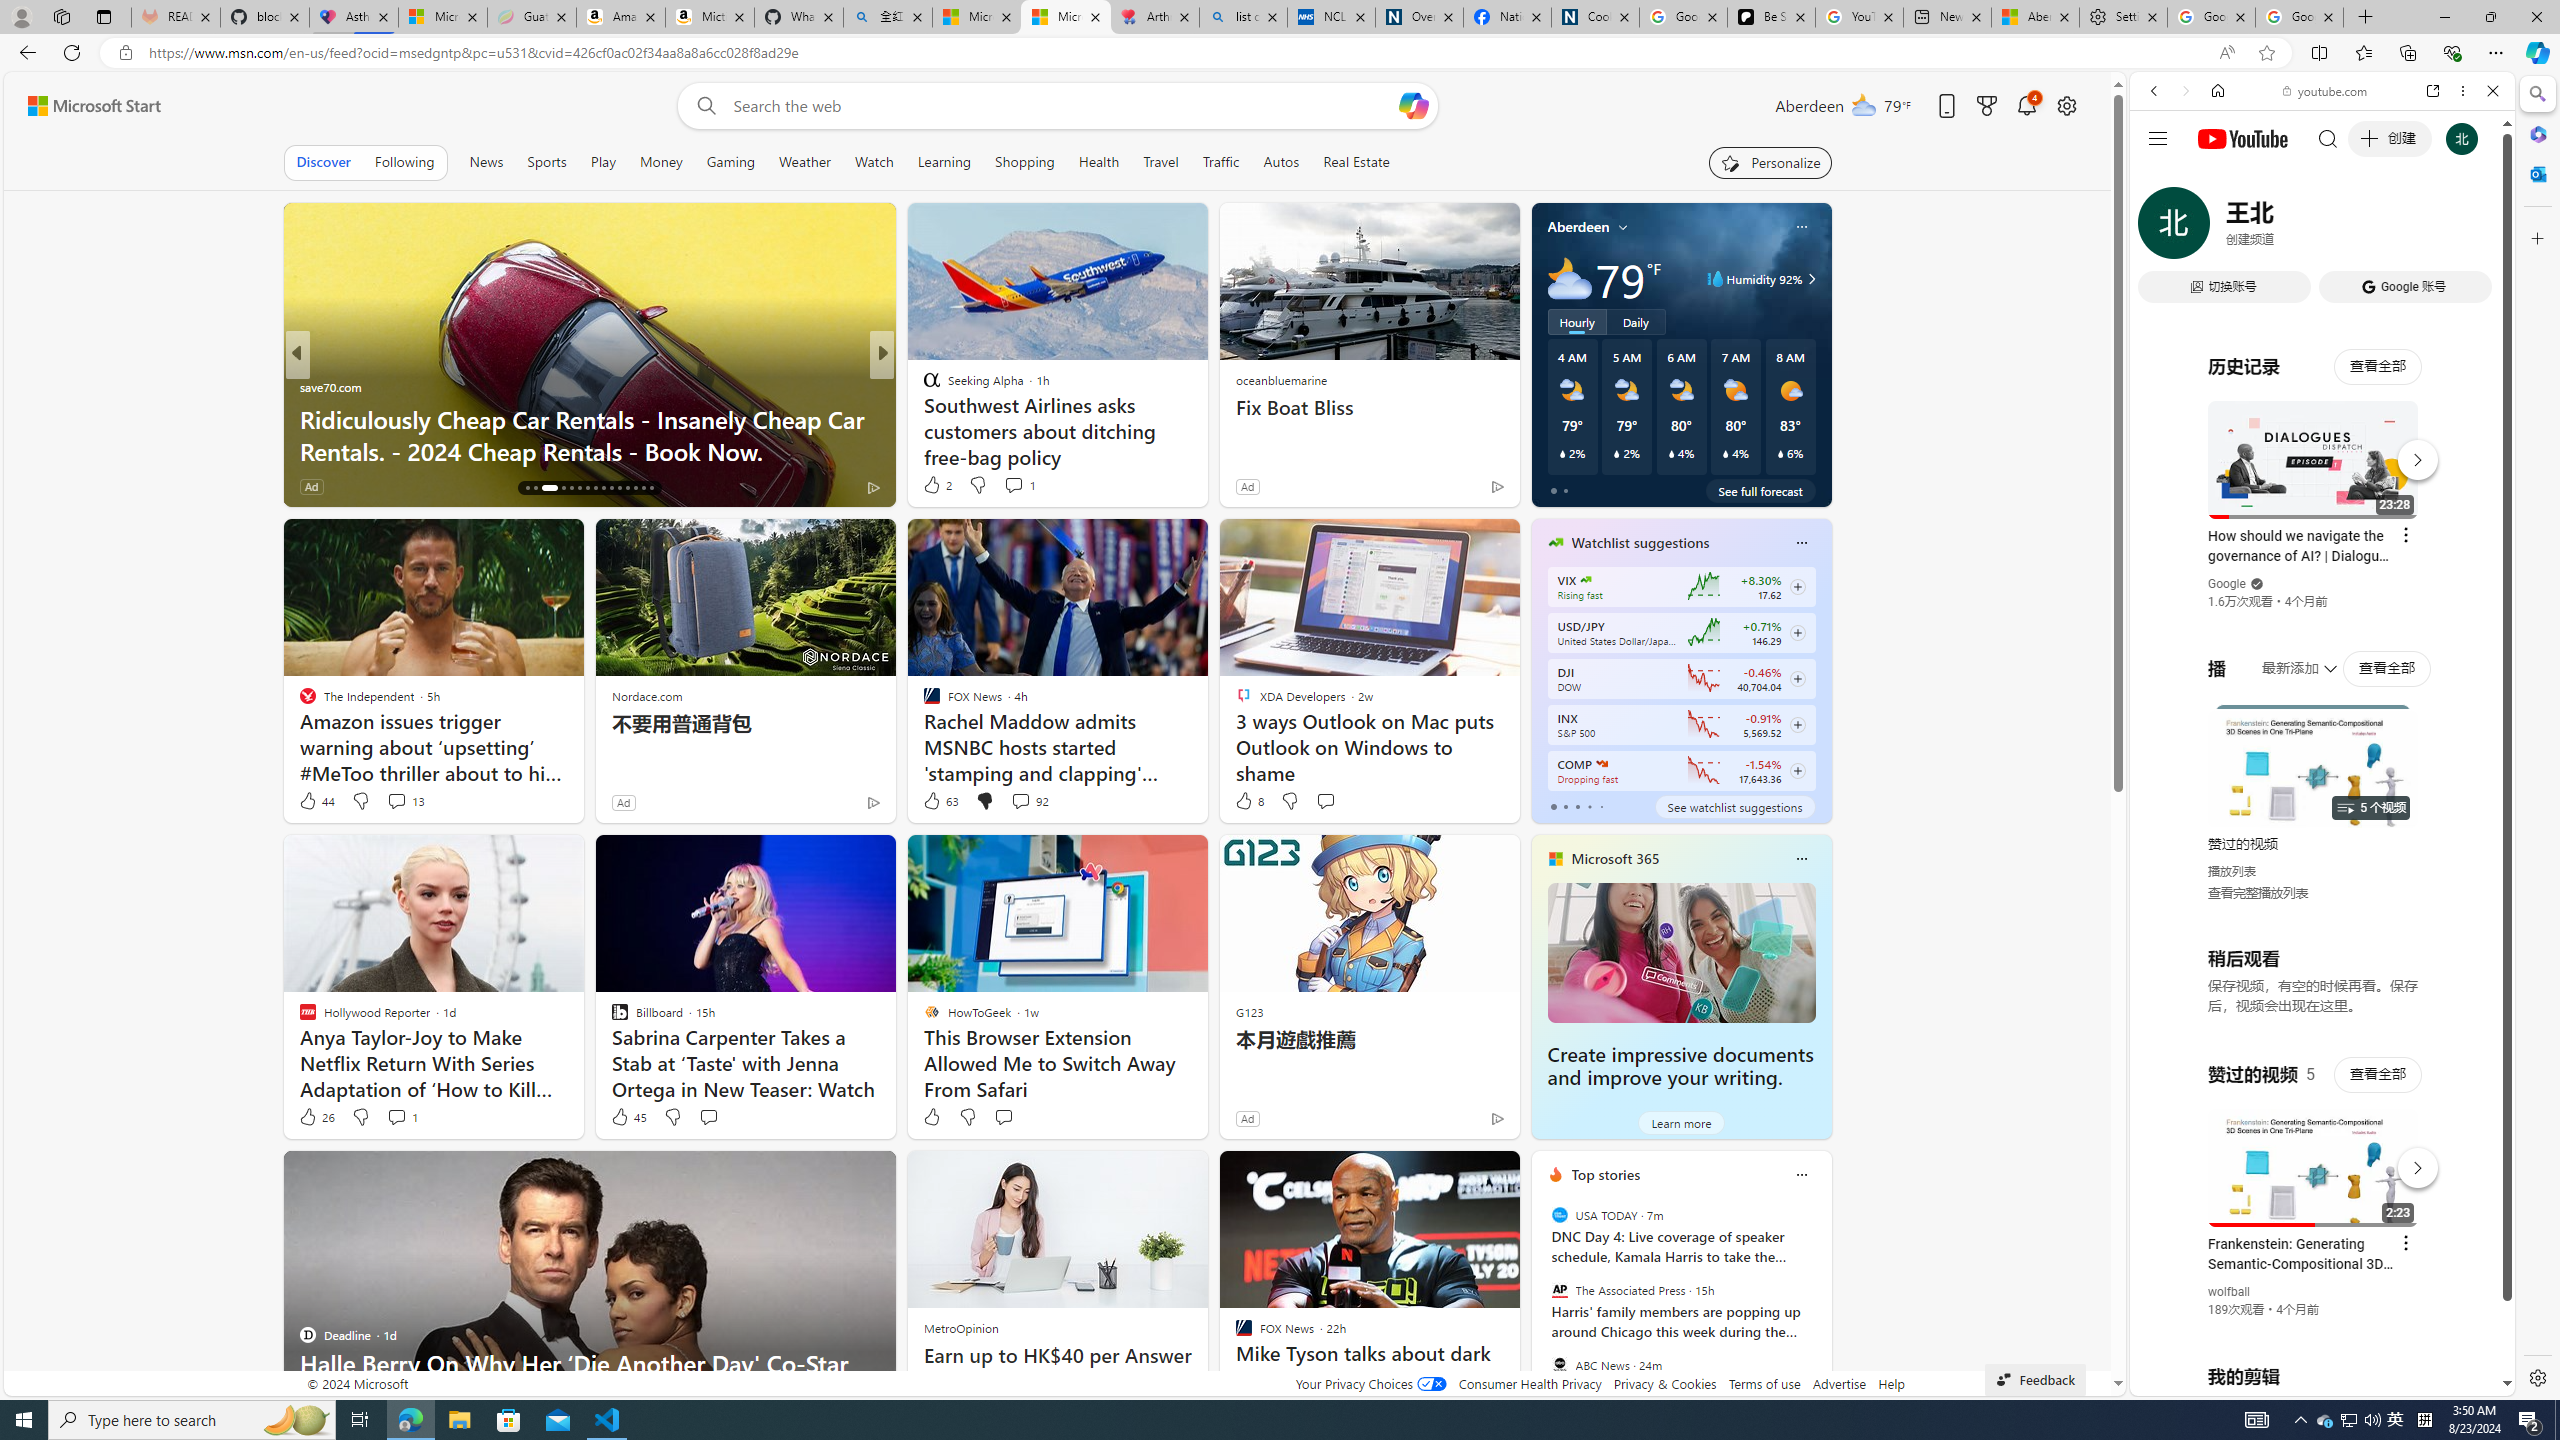 Image resolution: width=2560 pixels, height=1440 pixels. What do you see at coordinates (1600, 764) in the screenshot?
I see `NASDAQ` at bounding box center [1600, 764].